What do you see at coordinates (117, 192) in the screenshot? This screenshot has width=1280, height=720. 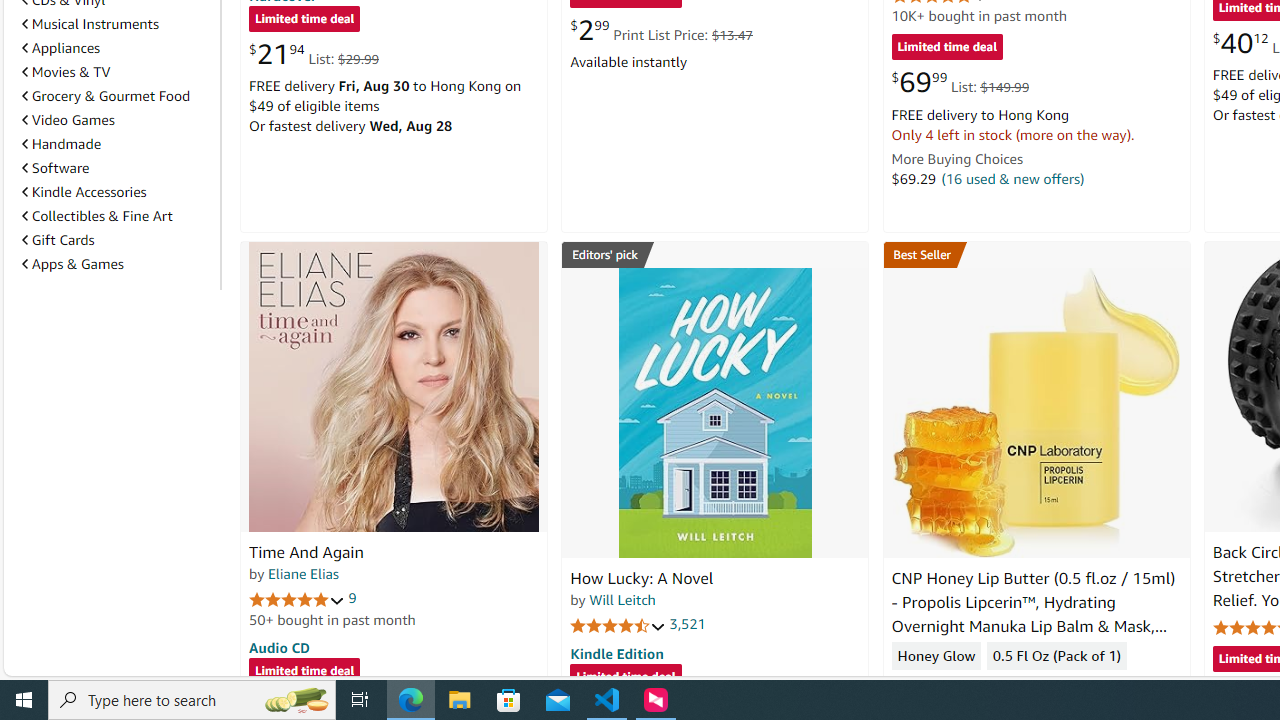 I see `Kindle Accessories` at bounding box center [117, 192].